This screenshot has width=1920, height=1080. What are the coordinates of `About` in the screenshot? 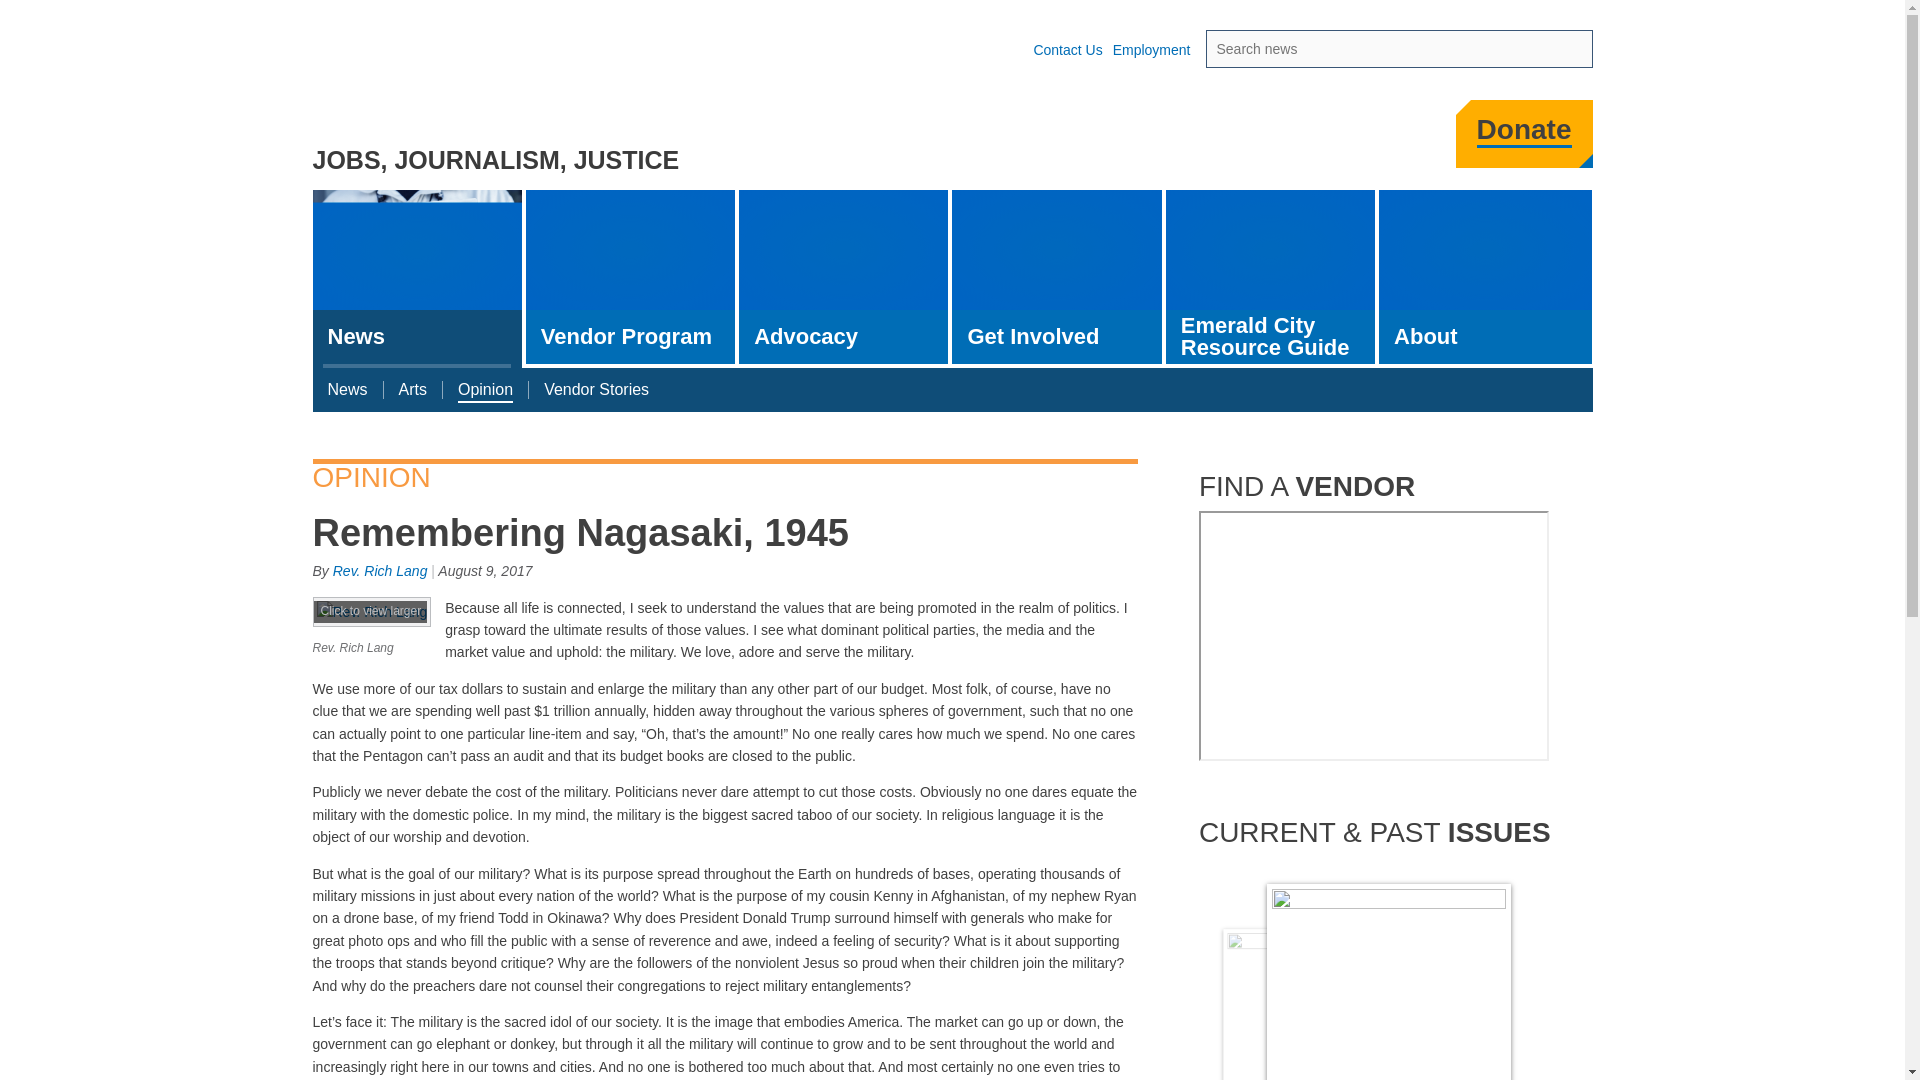 It's located at (1484, 276).